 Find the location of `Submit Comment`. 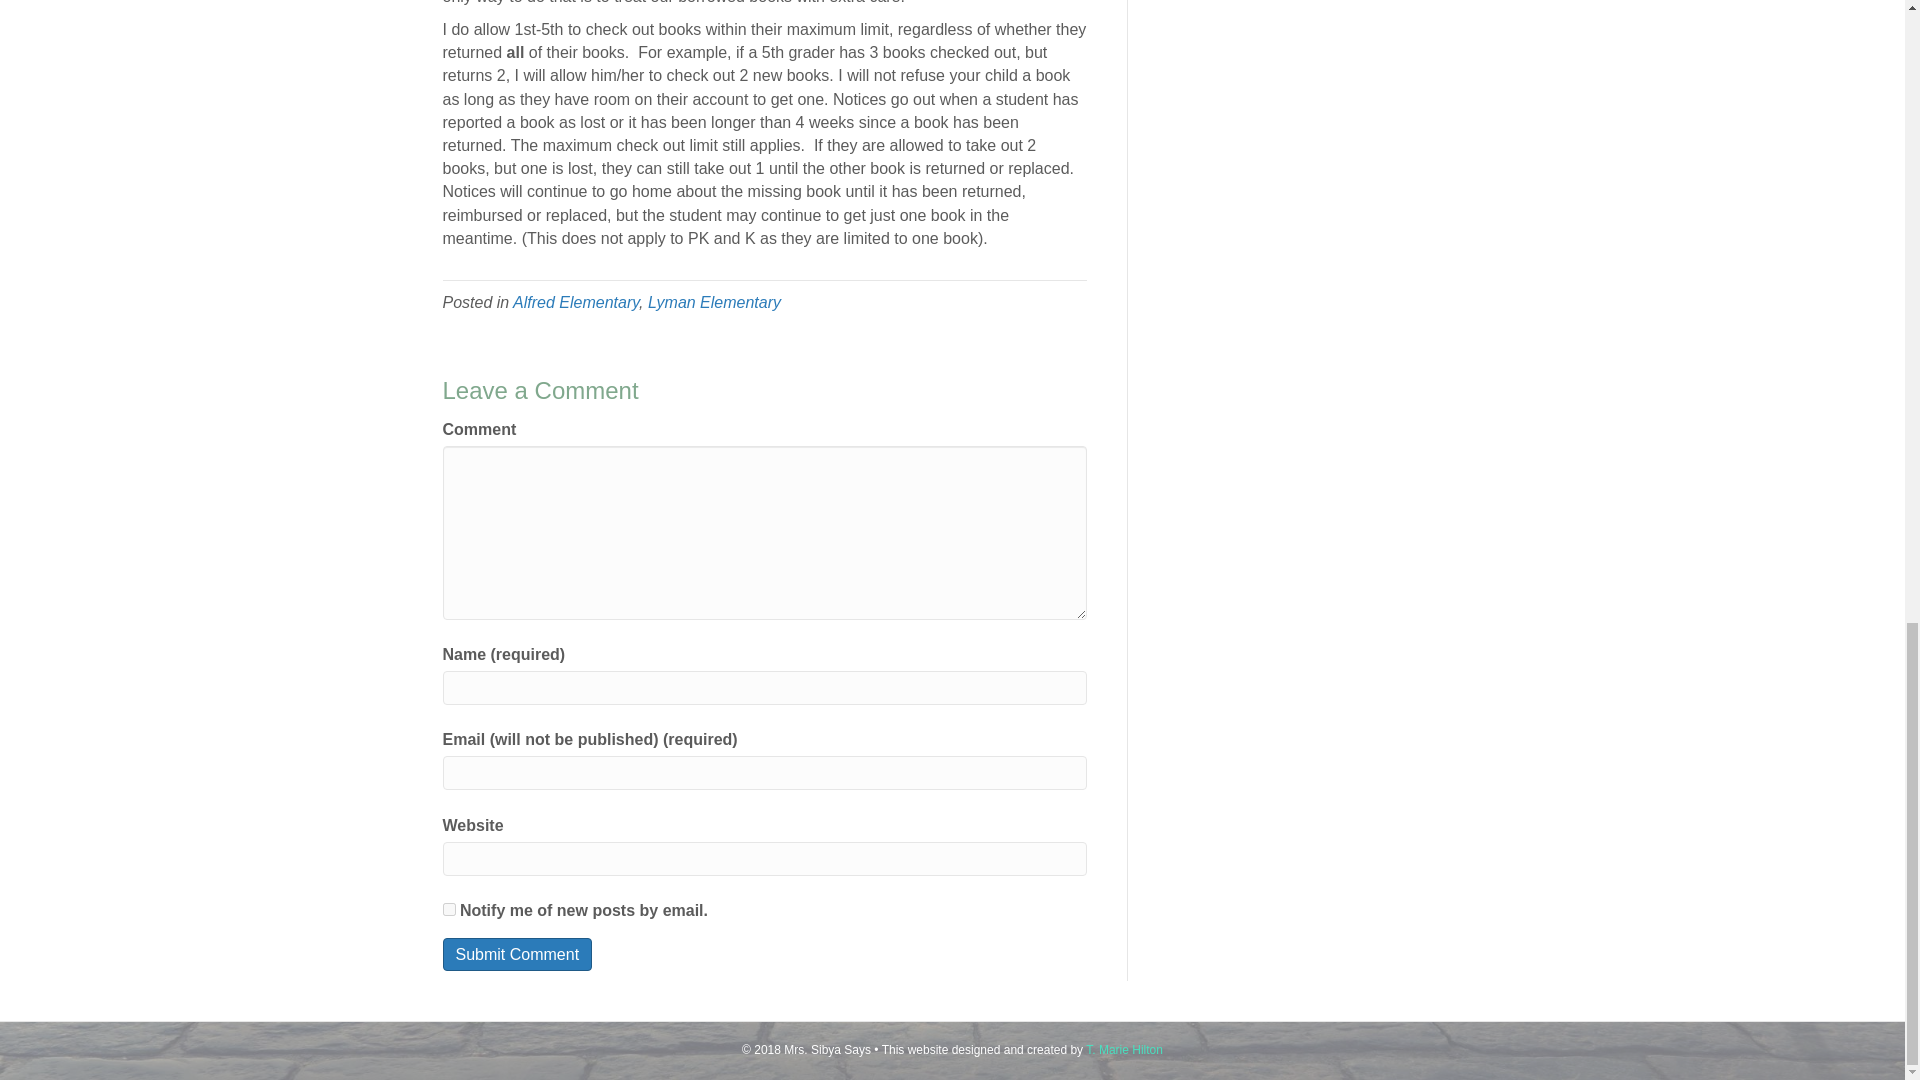

Submit Comment is located at coordinates (516, 954).